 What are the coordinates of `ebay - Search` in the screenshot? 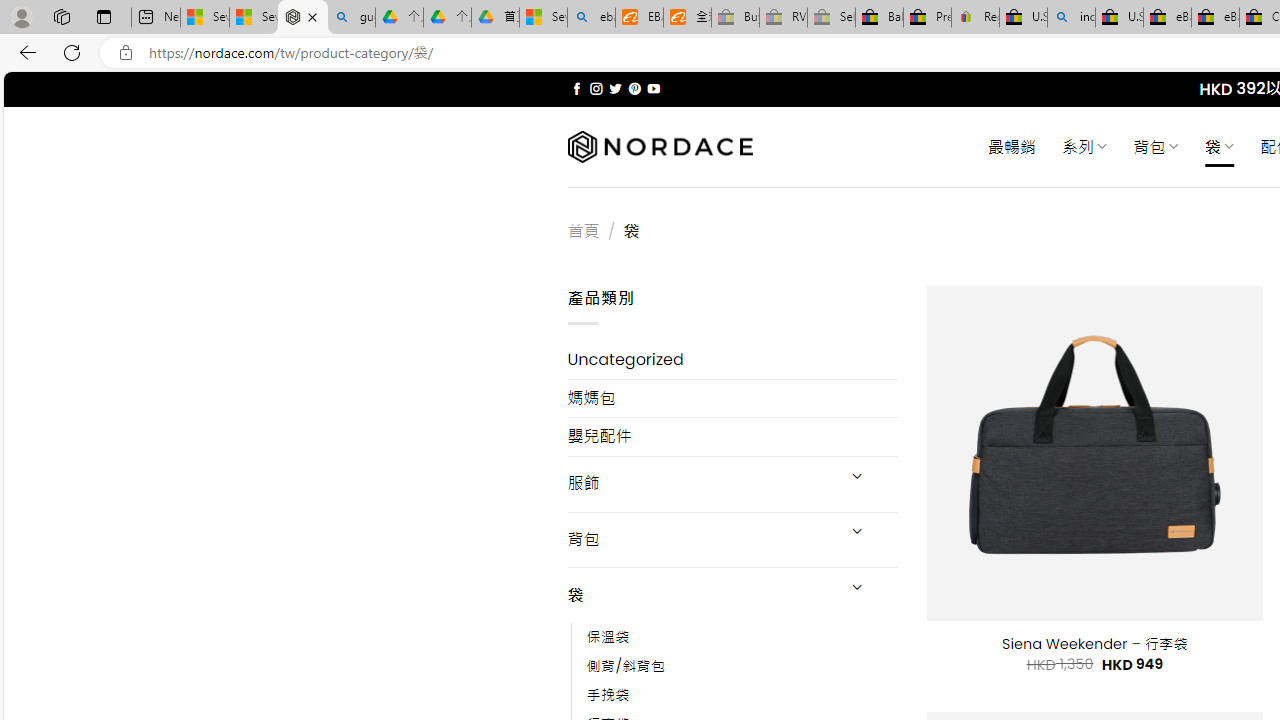 It's located at (592, 18).